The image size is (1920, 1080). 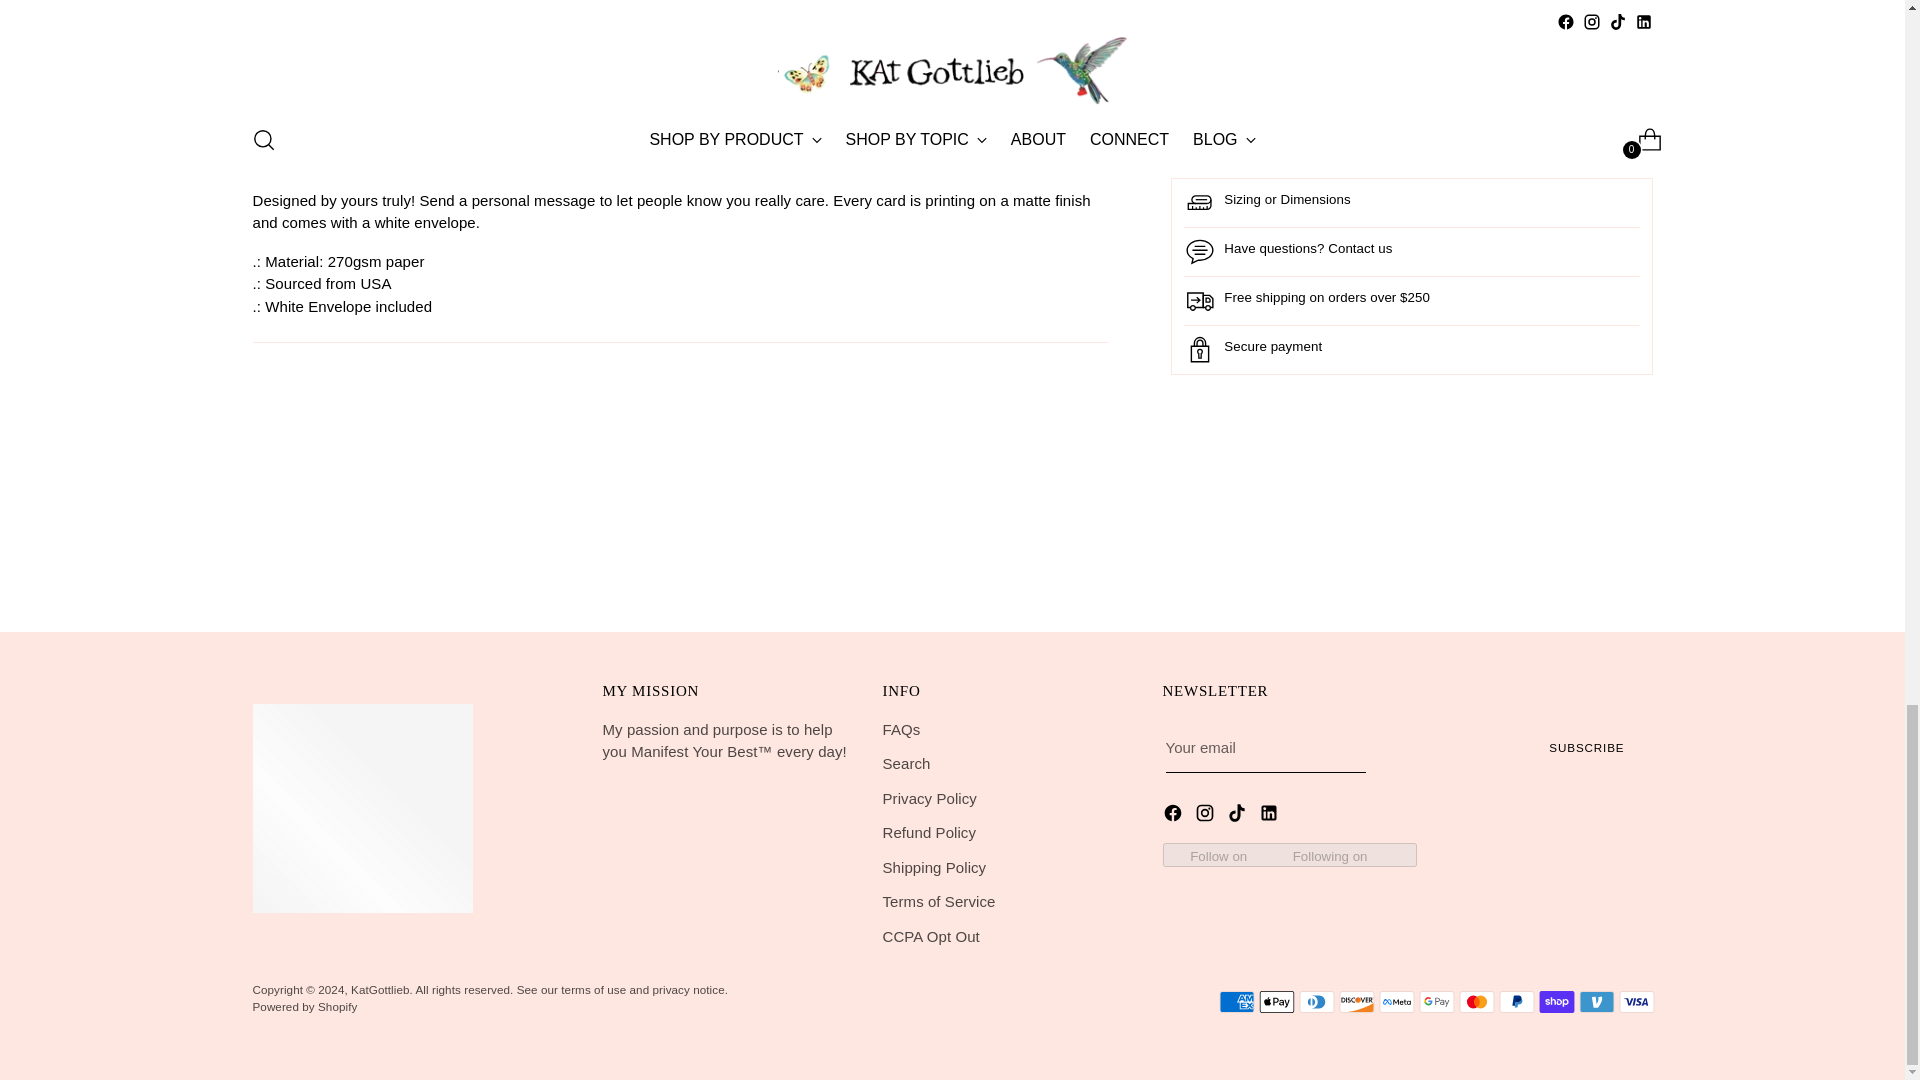 I want to click on KatGottlieb on LinkedIn, so click(x=1270, y=816).